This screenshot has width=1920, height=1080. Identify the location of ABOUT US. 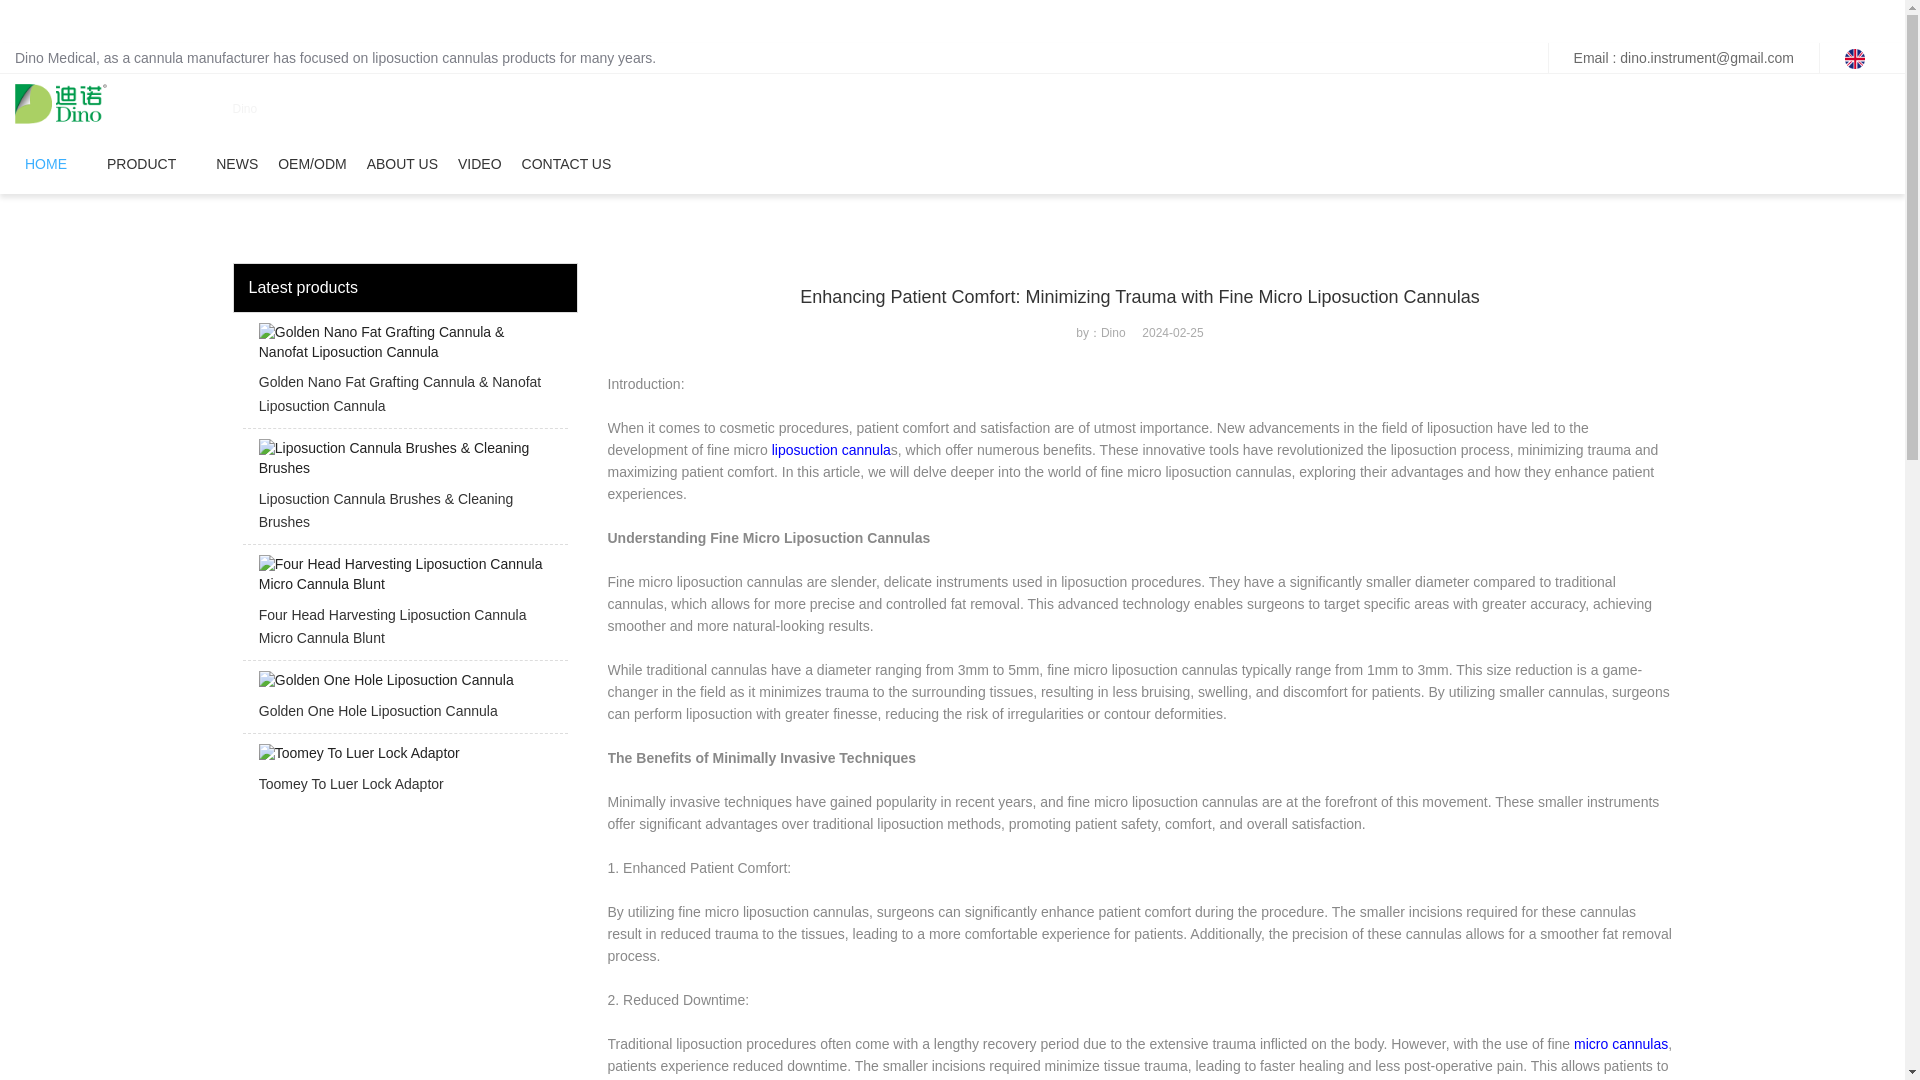
(402, 163).